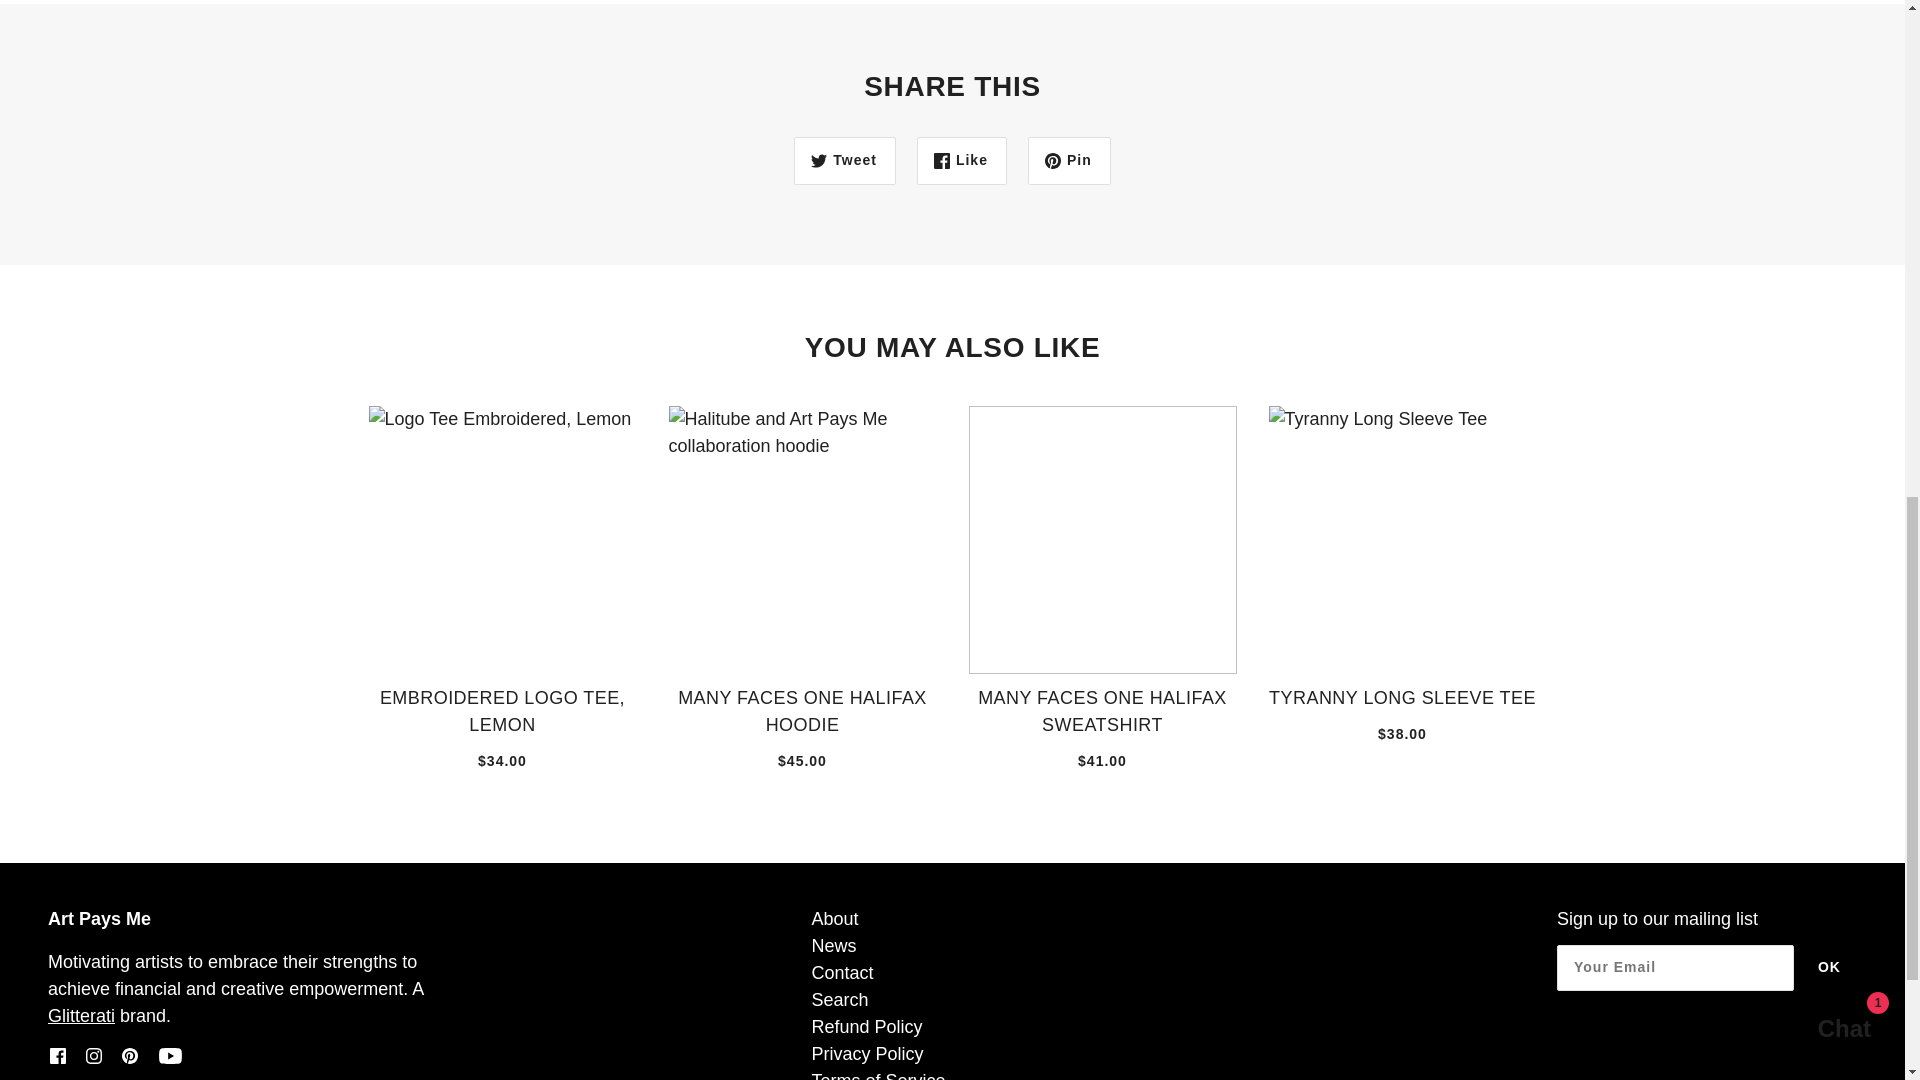 Image resolution: width=1920 pixels, height=1080 pixels. What do you see at coordinates (838, 1000) in the screenshot?
I see `Search` at bounding box center [838, 1000].